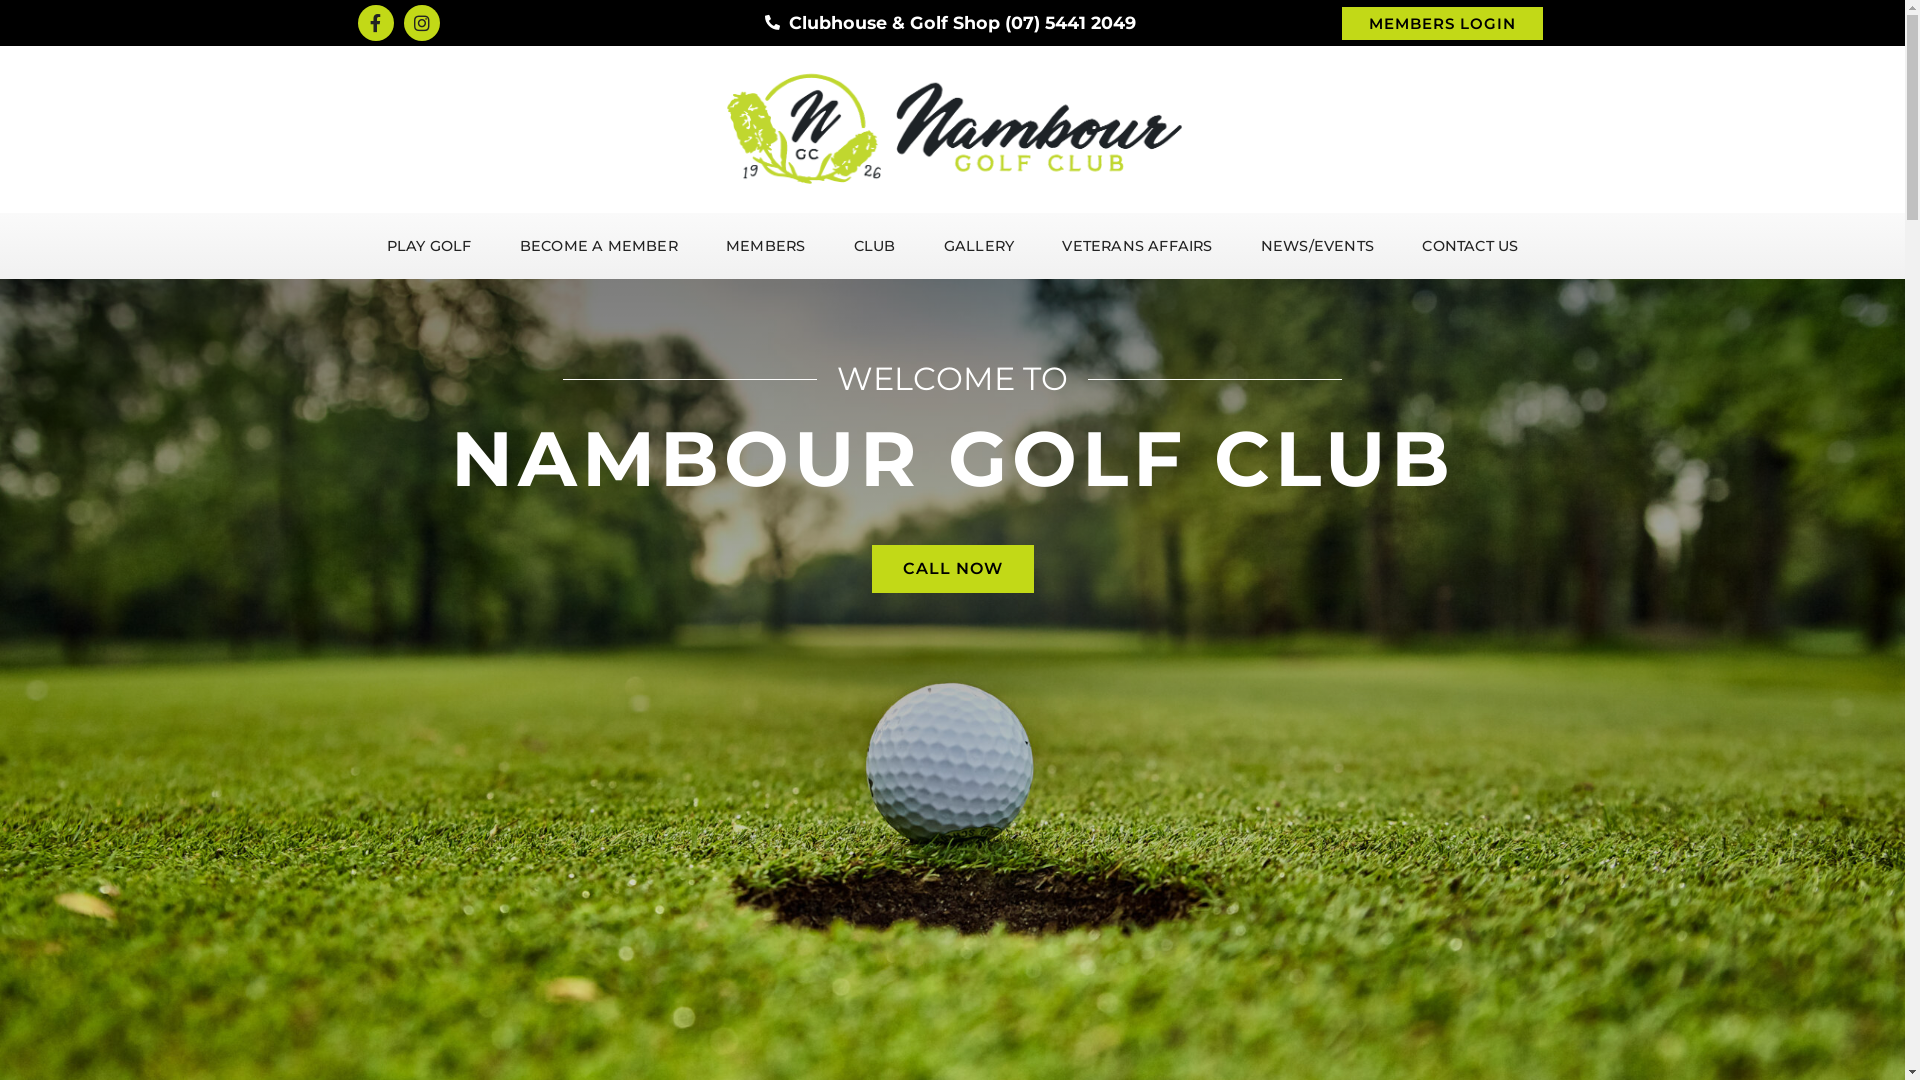 Image resolution: width=1920 pixels, height=1080 pixels. Describe the element at coordinates (1442, 22) in the screenshot. I see `MEMBERS LOGIN` at that location.